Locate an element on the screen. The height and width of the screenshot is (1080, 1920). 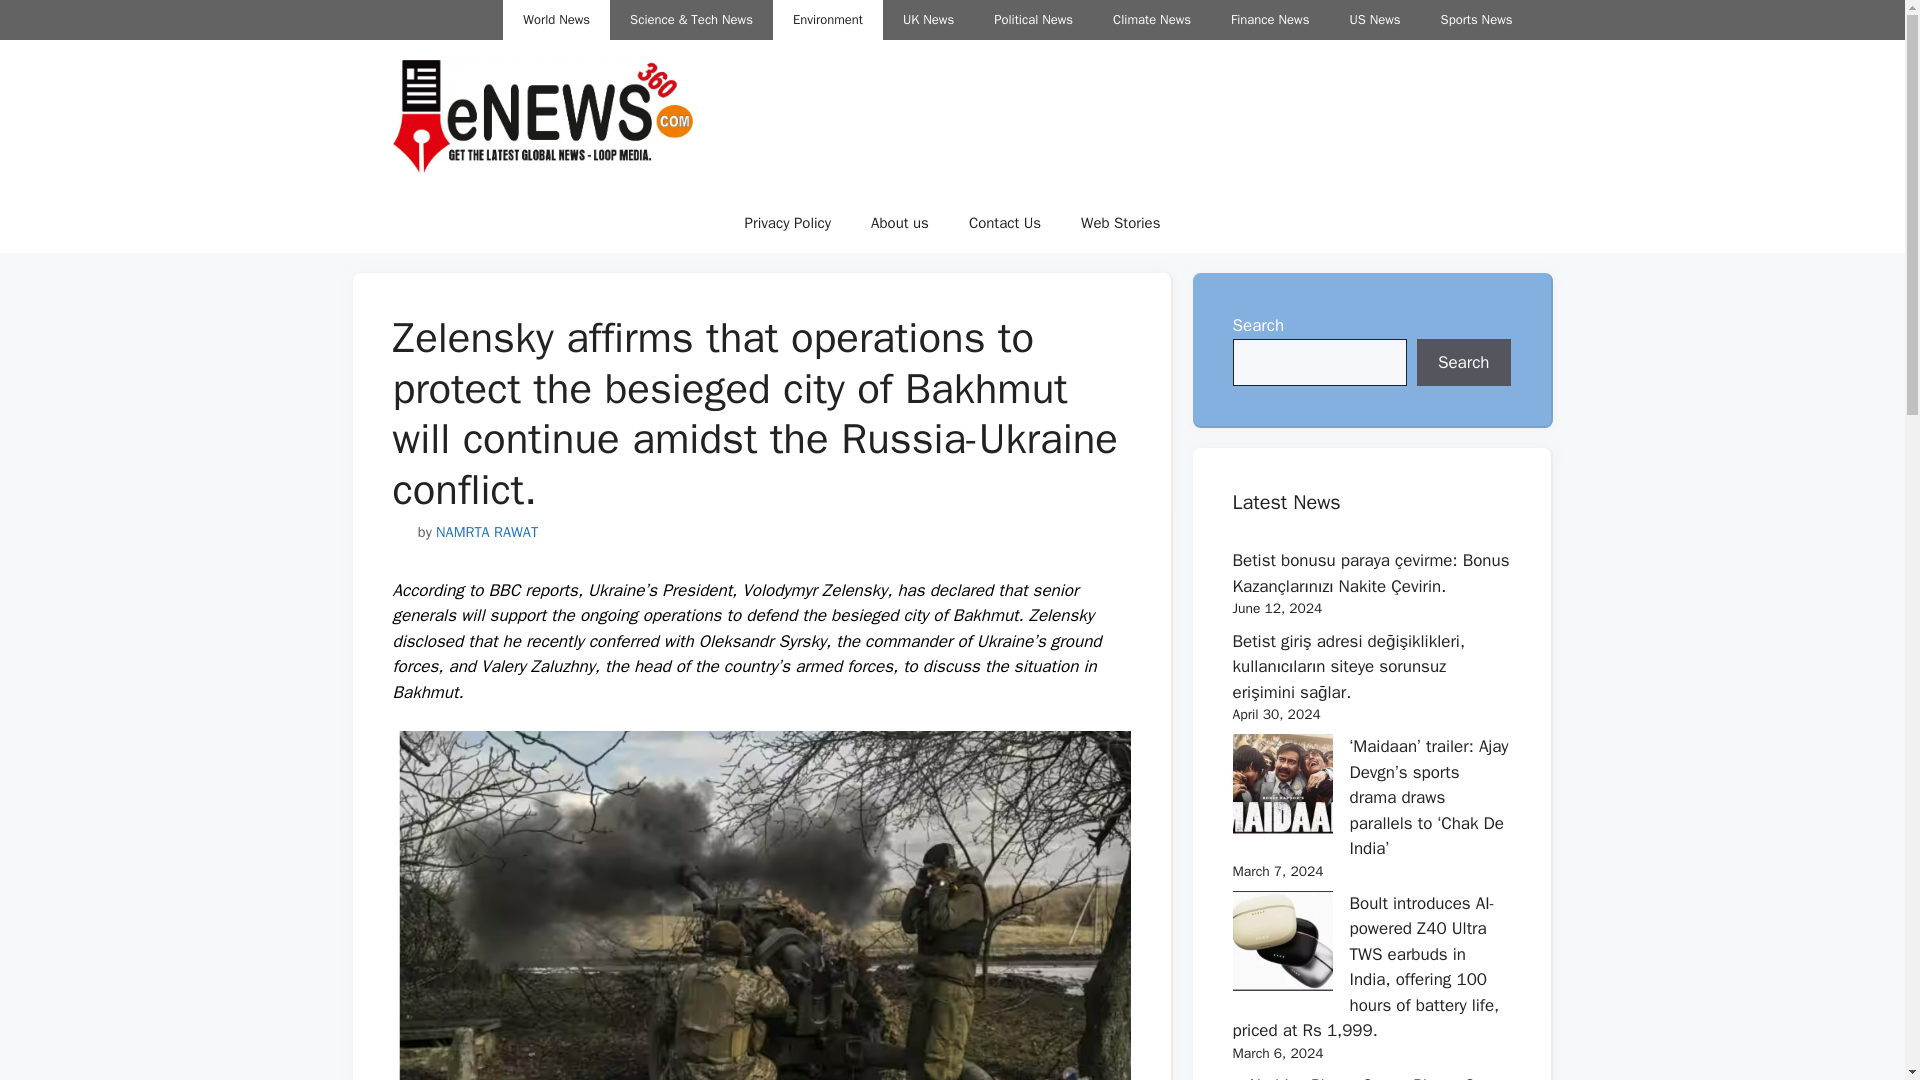
Sports News is located at coordinates (1476, 20).